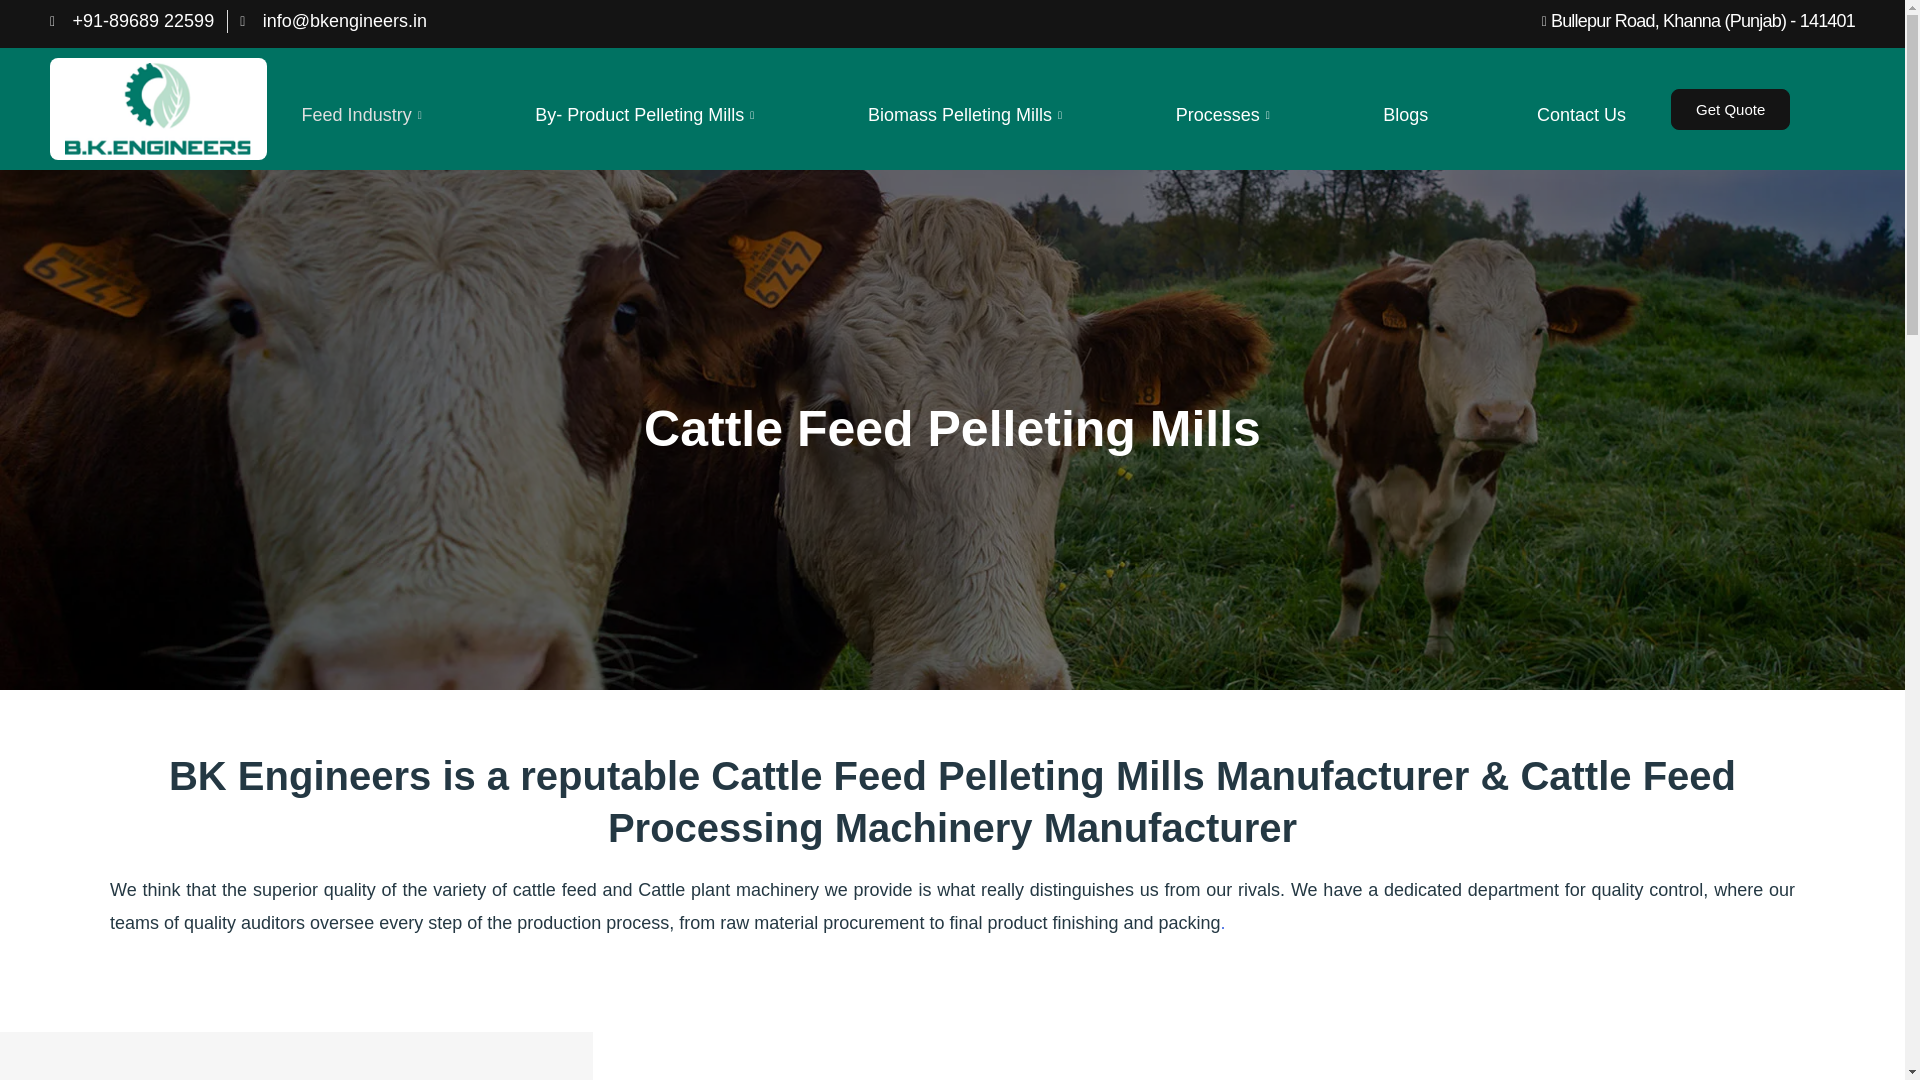 Image resolution: width=1920 pixels, height=1080 pixels. What do you see at coordinates (1730, 108) in the screenshot?
I see `Get Quote` at bounding box center [1730, 108].